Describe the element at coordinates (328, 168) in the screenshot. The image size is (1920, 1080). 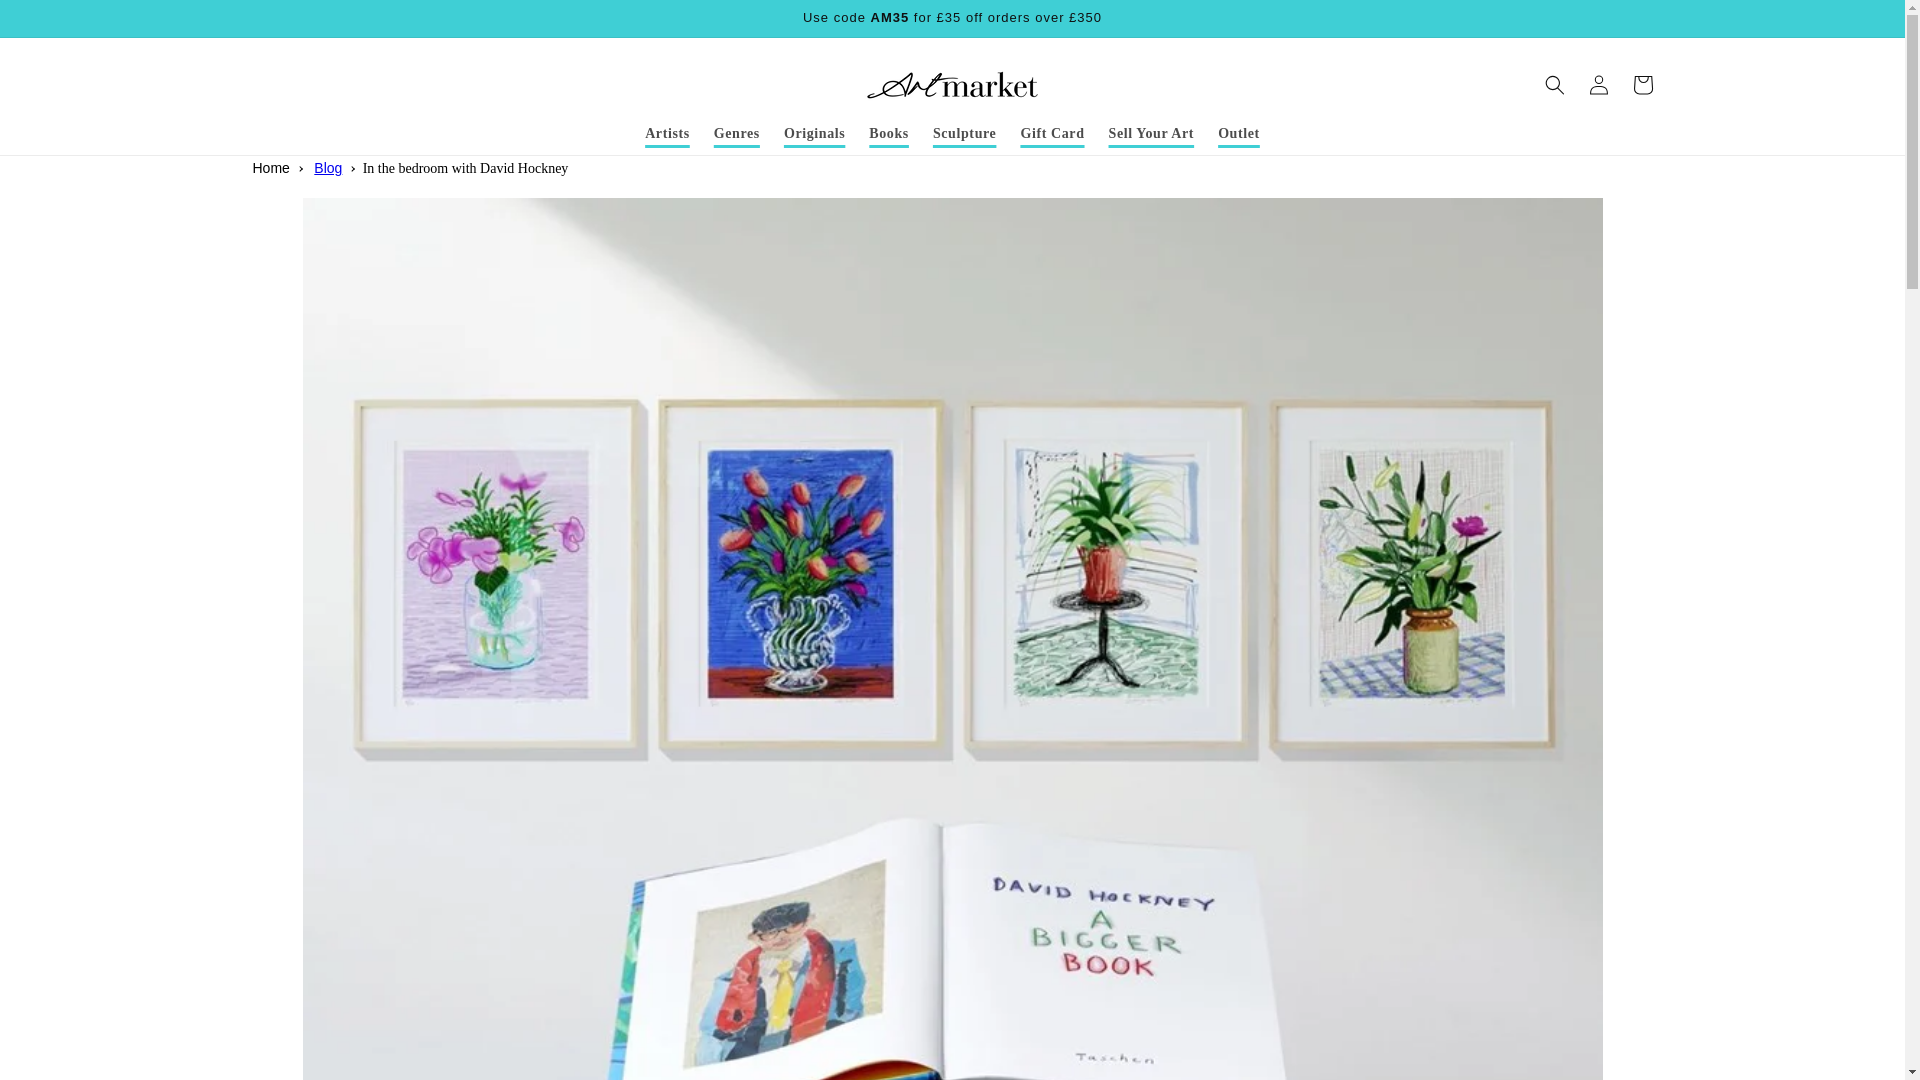
I see `Blog` at that location.